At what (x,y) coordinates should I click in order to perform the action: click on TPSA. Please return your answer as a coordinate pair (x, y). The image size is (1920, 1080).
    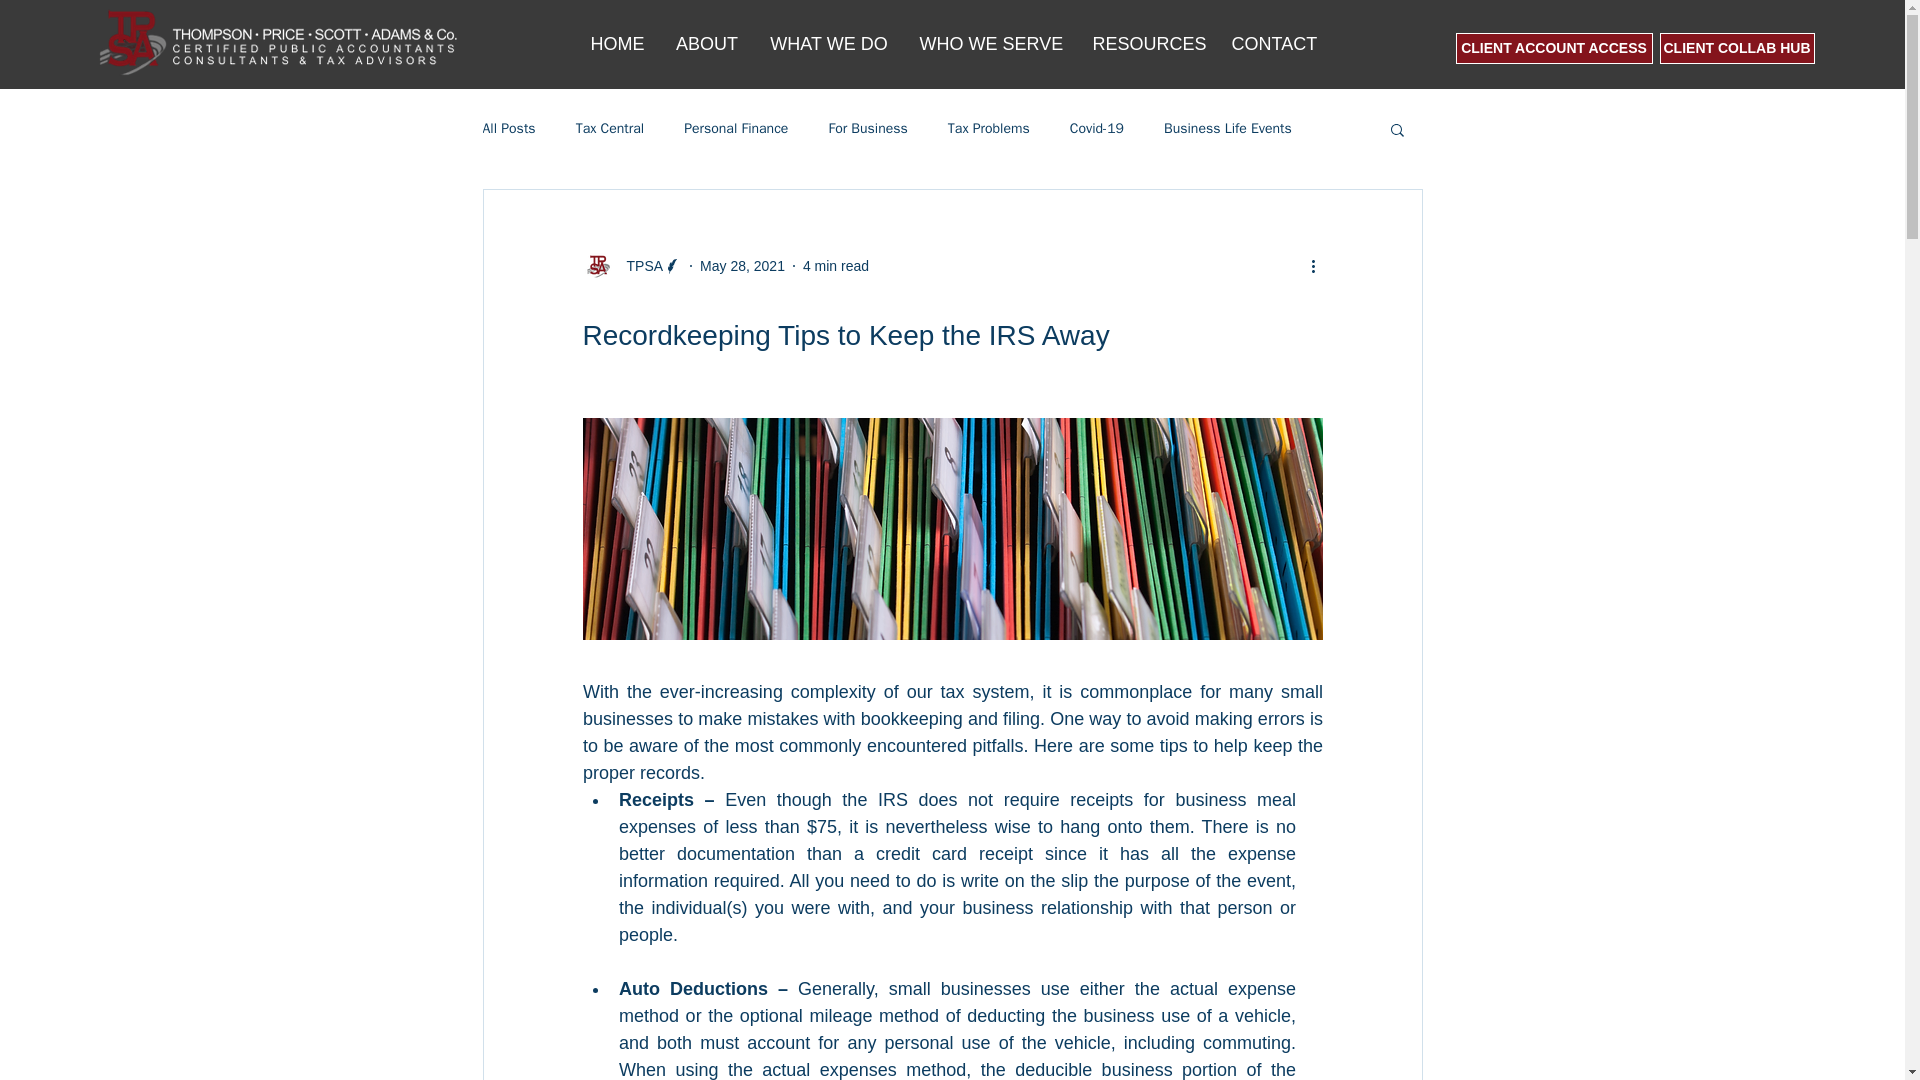
    Looking at the image, I should click on (631, 265).